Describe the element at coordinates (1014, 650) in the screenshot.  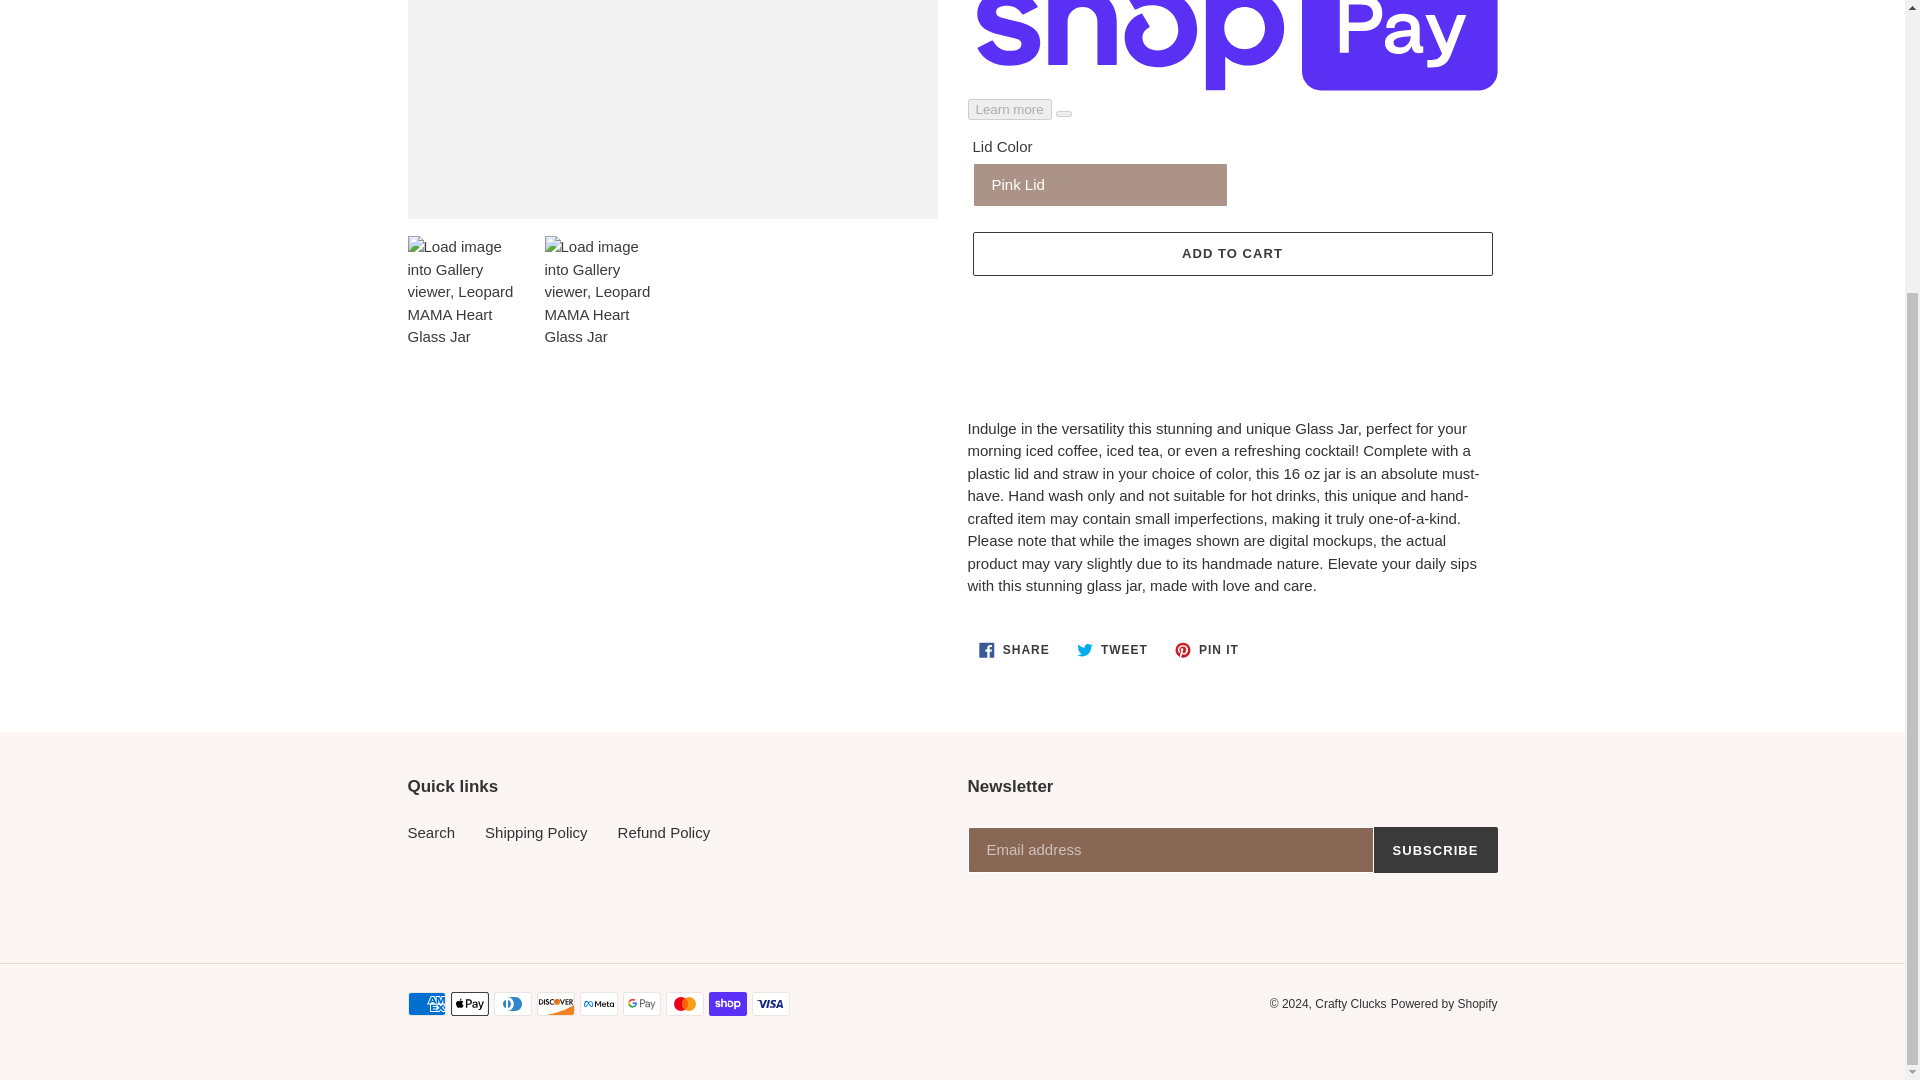
I see `ADD TO CART` at that location.